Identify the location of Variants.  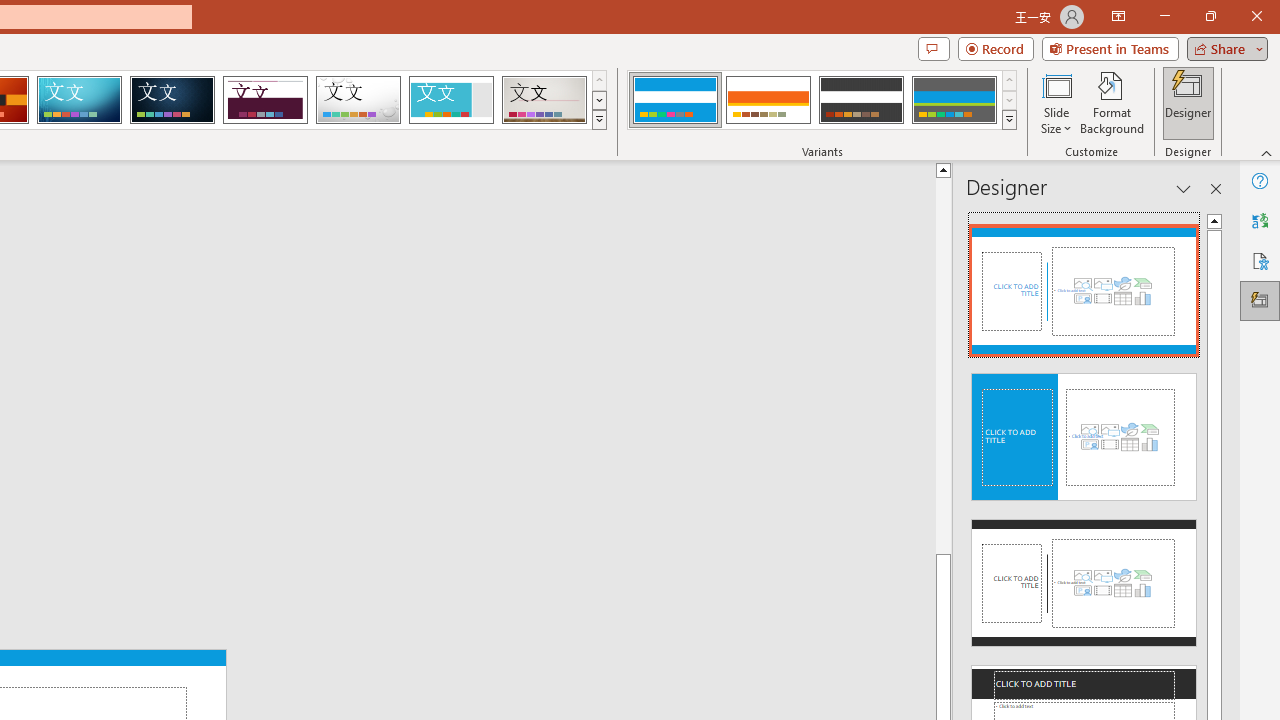
(1010, 120).